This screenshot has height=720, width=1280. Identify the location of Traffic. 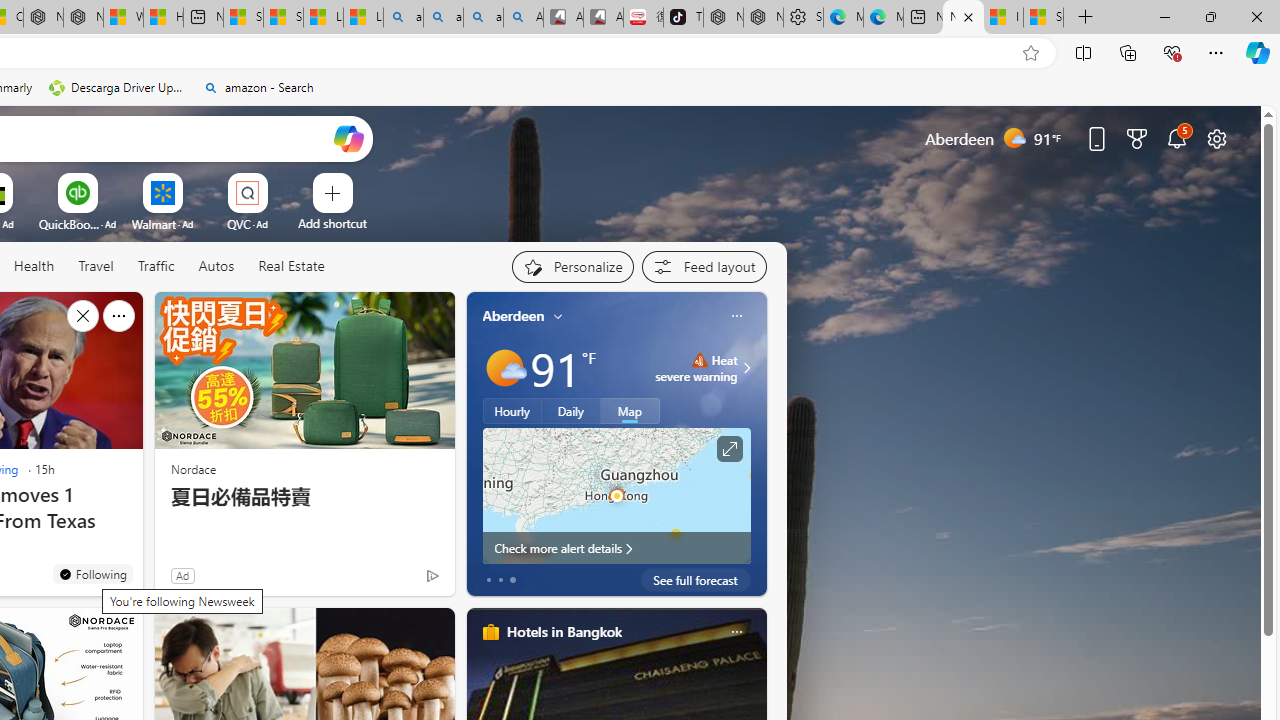
(156, 267).